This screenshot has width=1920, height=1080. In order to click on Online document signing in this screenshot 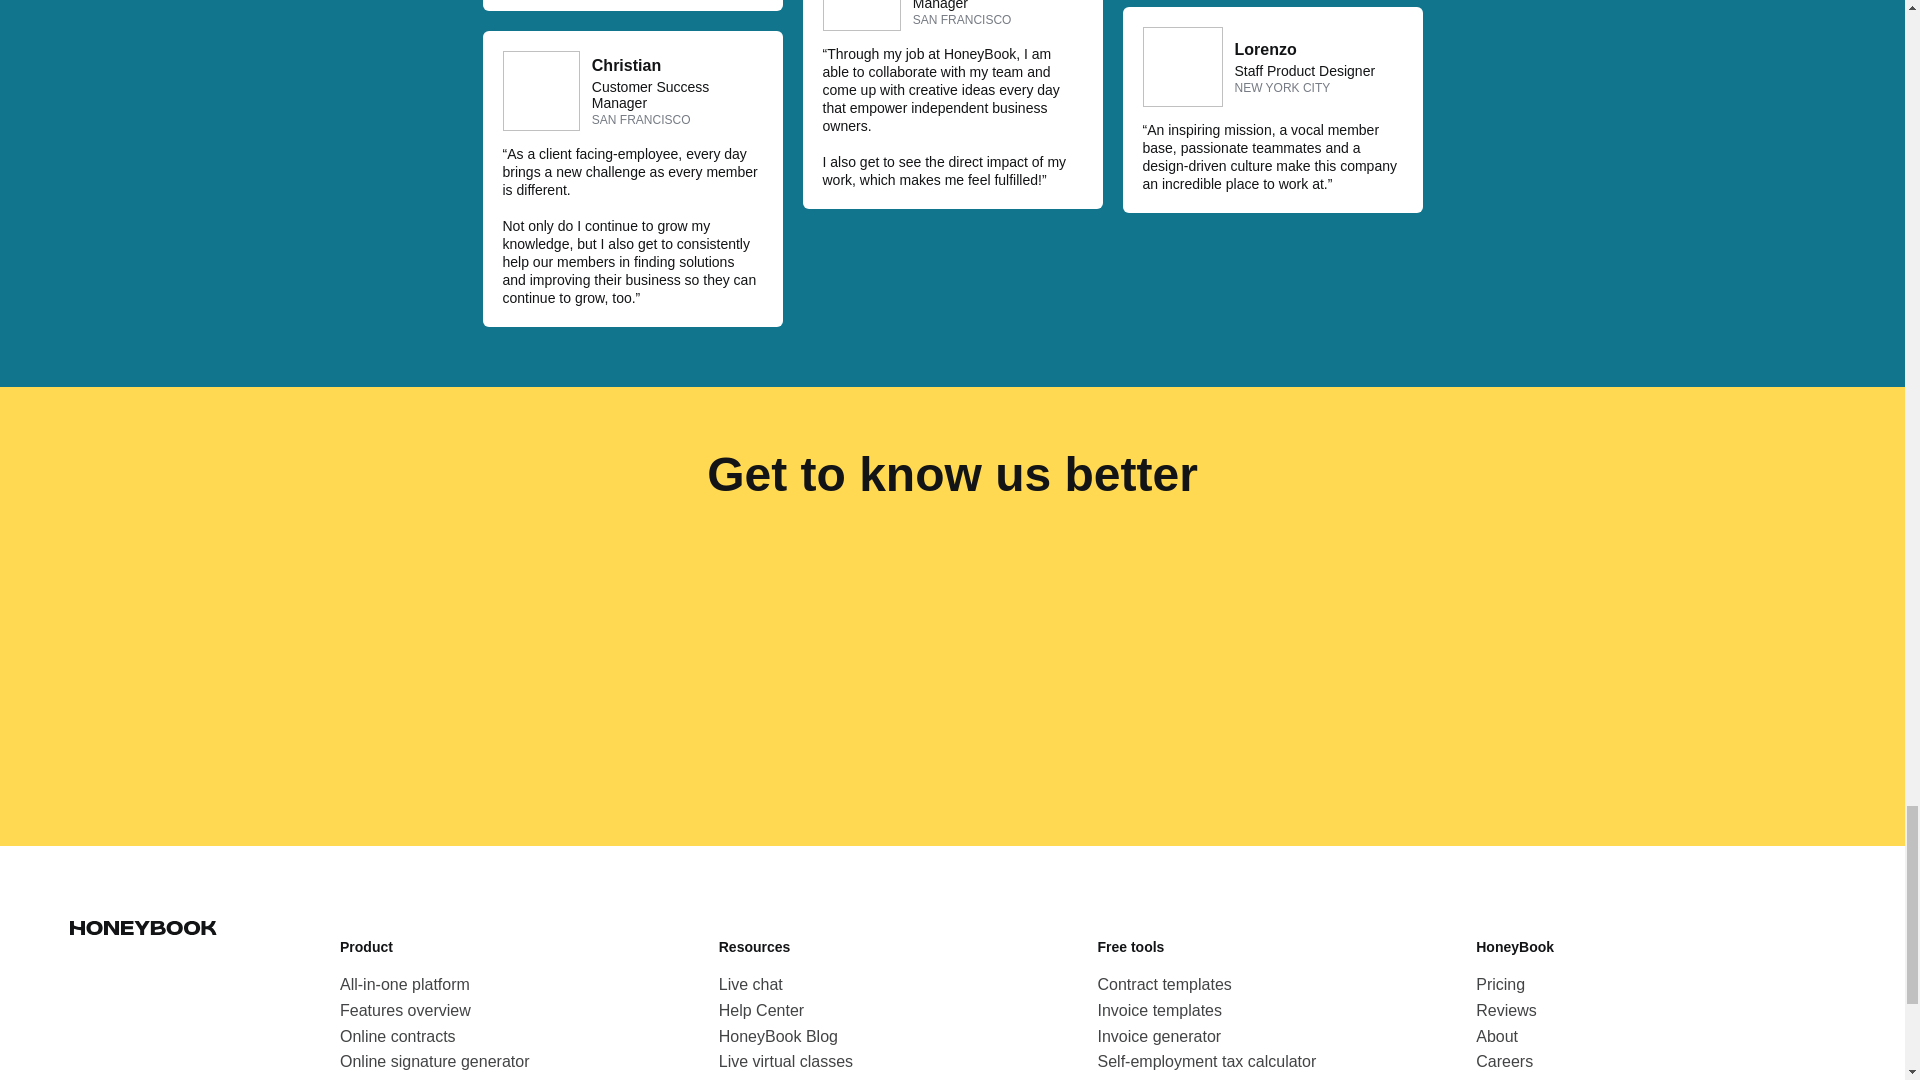, I will do `click(428, 1077)`.